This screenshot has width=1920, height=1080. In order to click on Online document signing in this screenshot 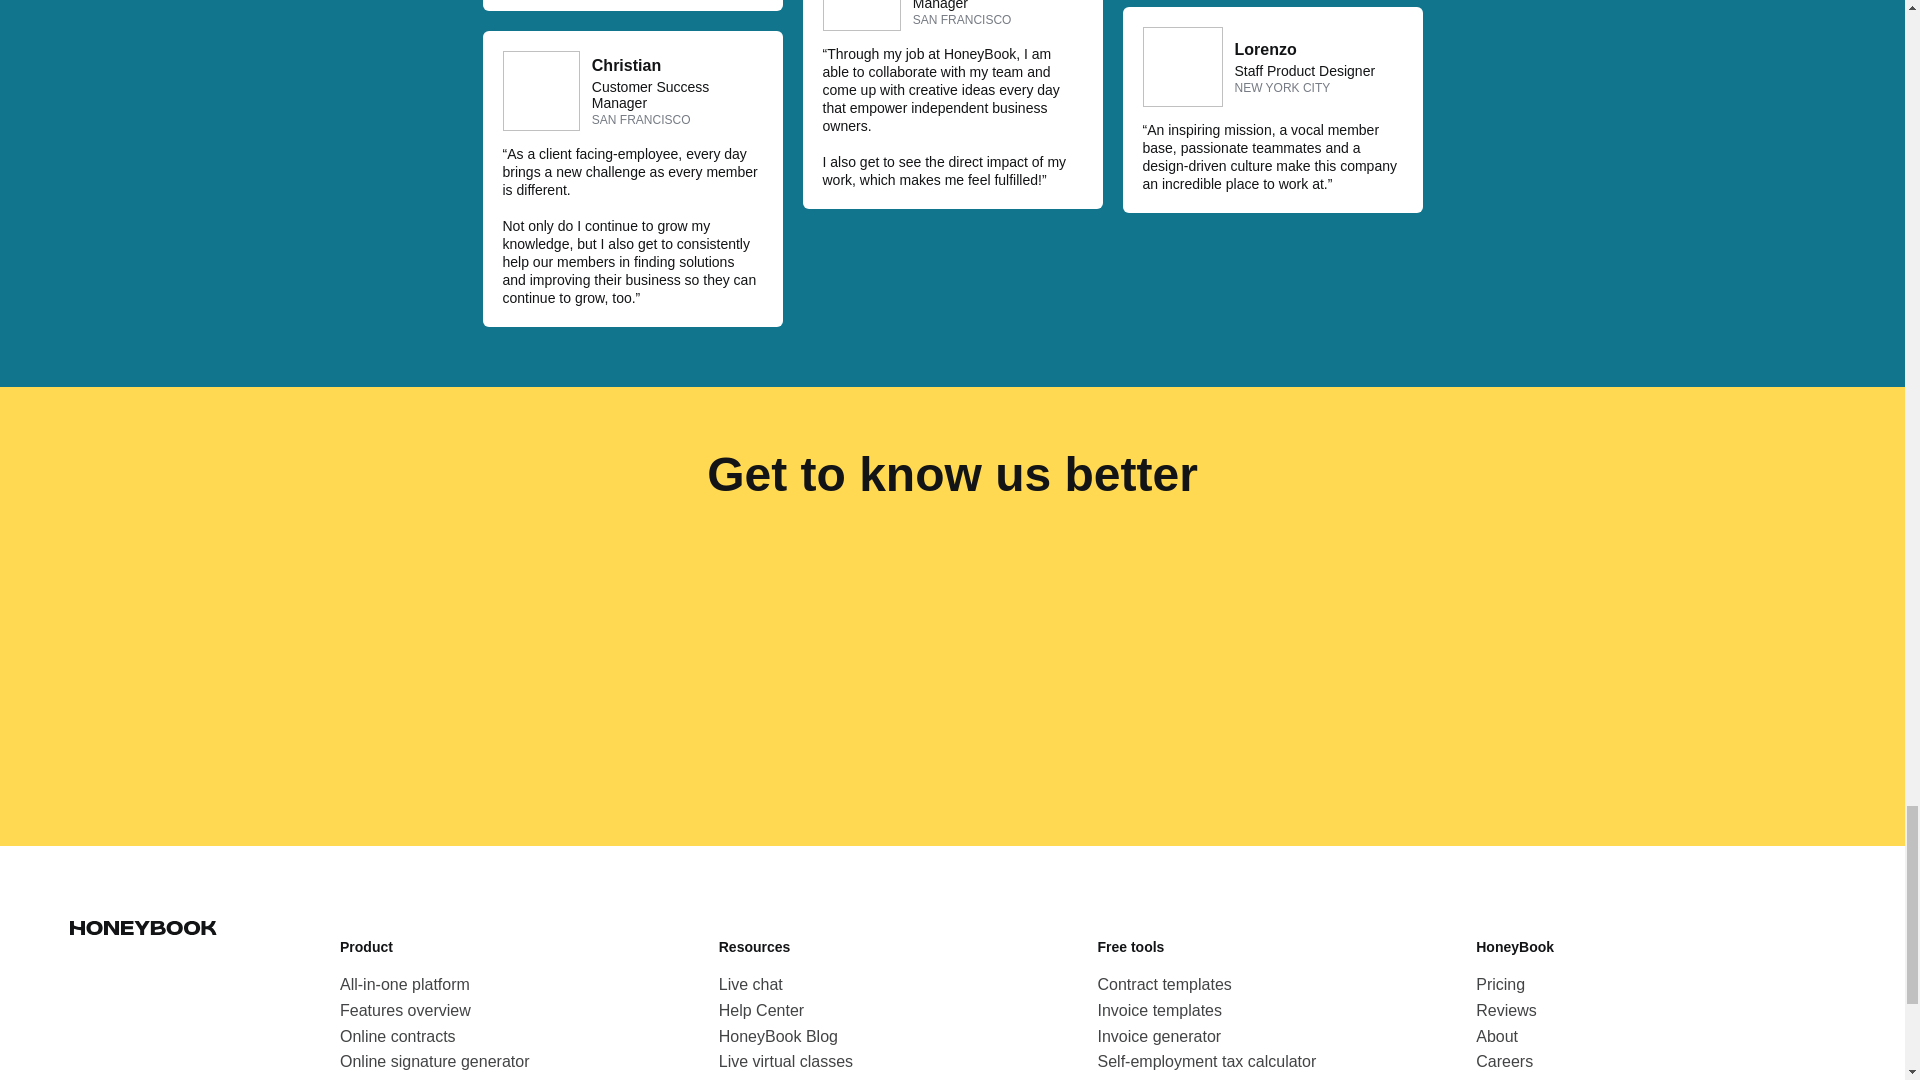, I will do `click(428, 1077)`.